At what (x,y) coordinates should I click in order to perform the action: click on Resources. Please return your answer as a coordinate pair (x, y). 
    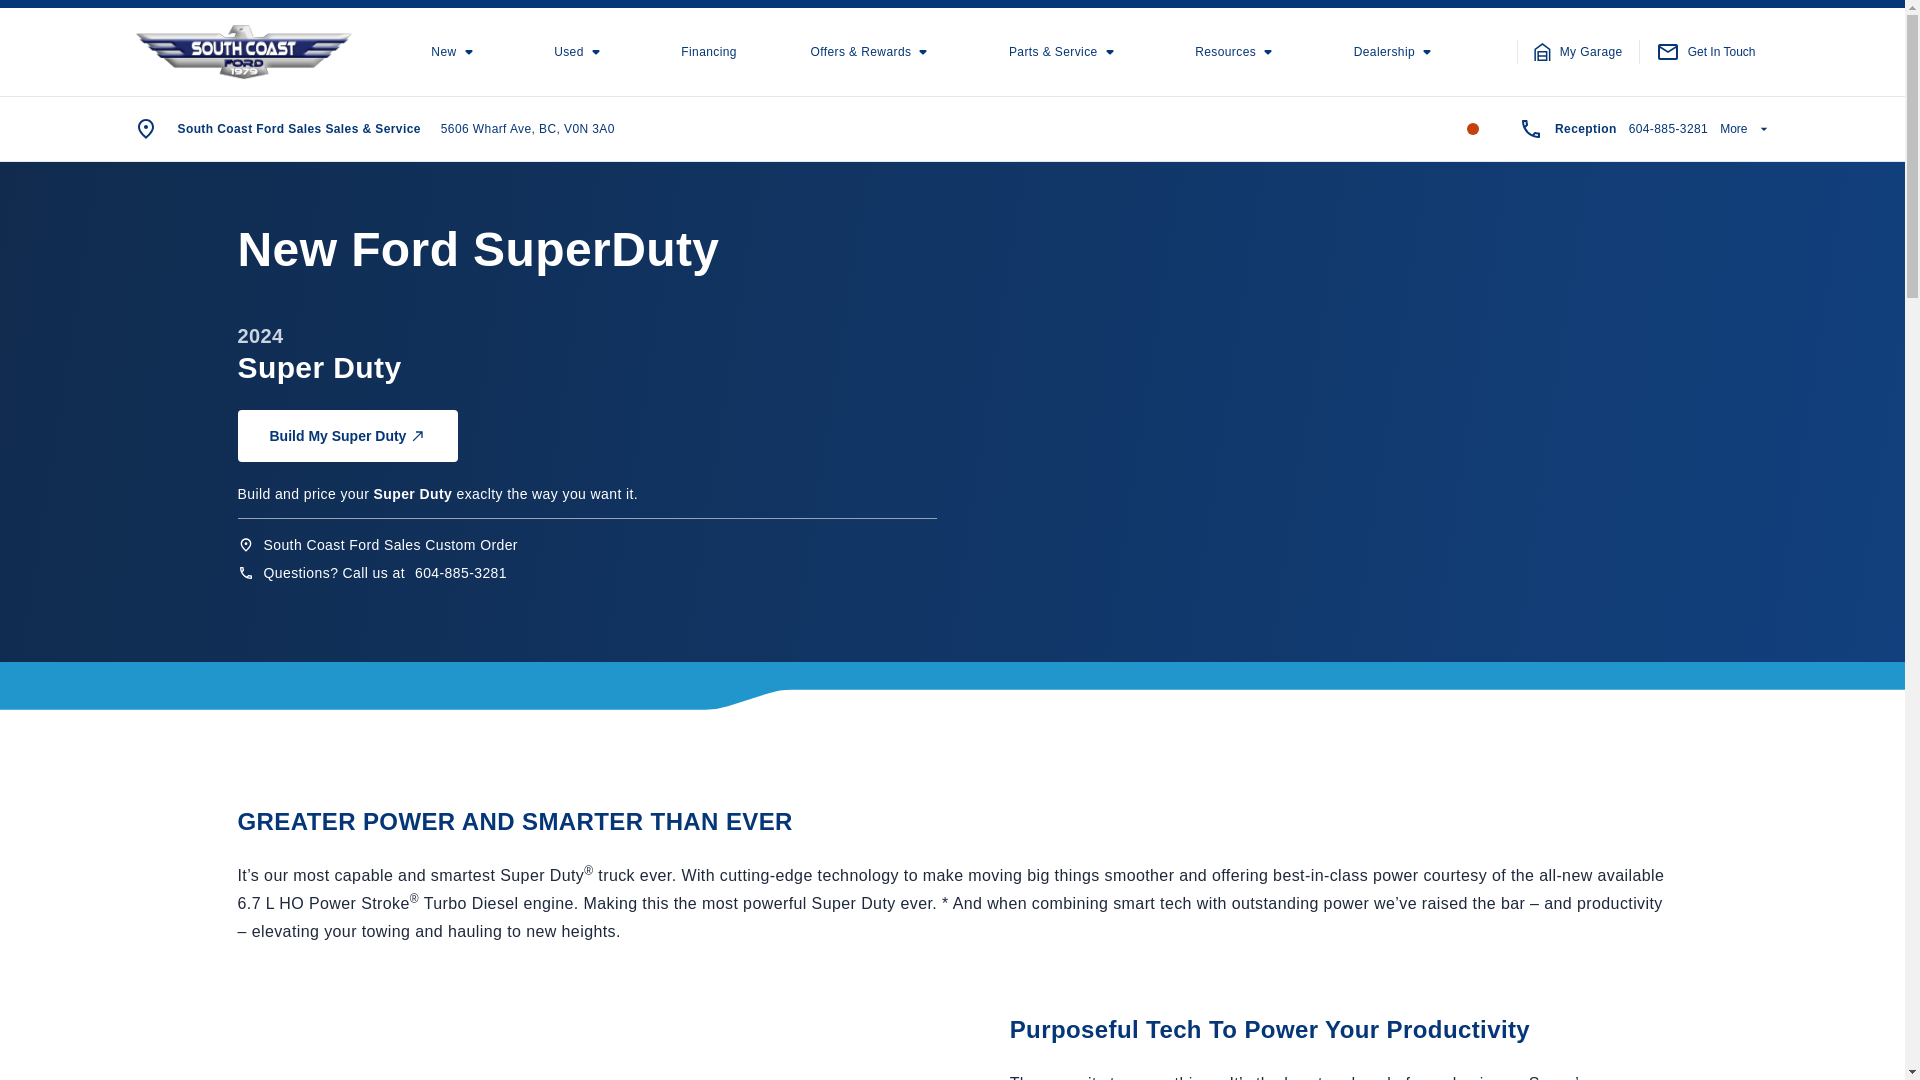
    Looking at the image, I should click on (1237, 51).